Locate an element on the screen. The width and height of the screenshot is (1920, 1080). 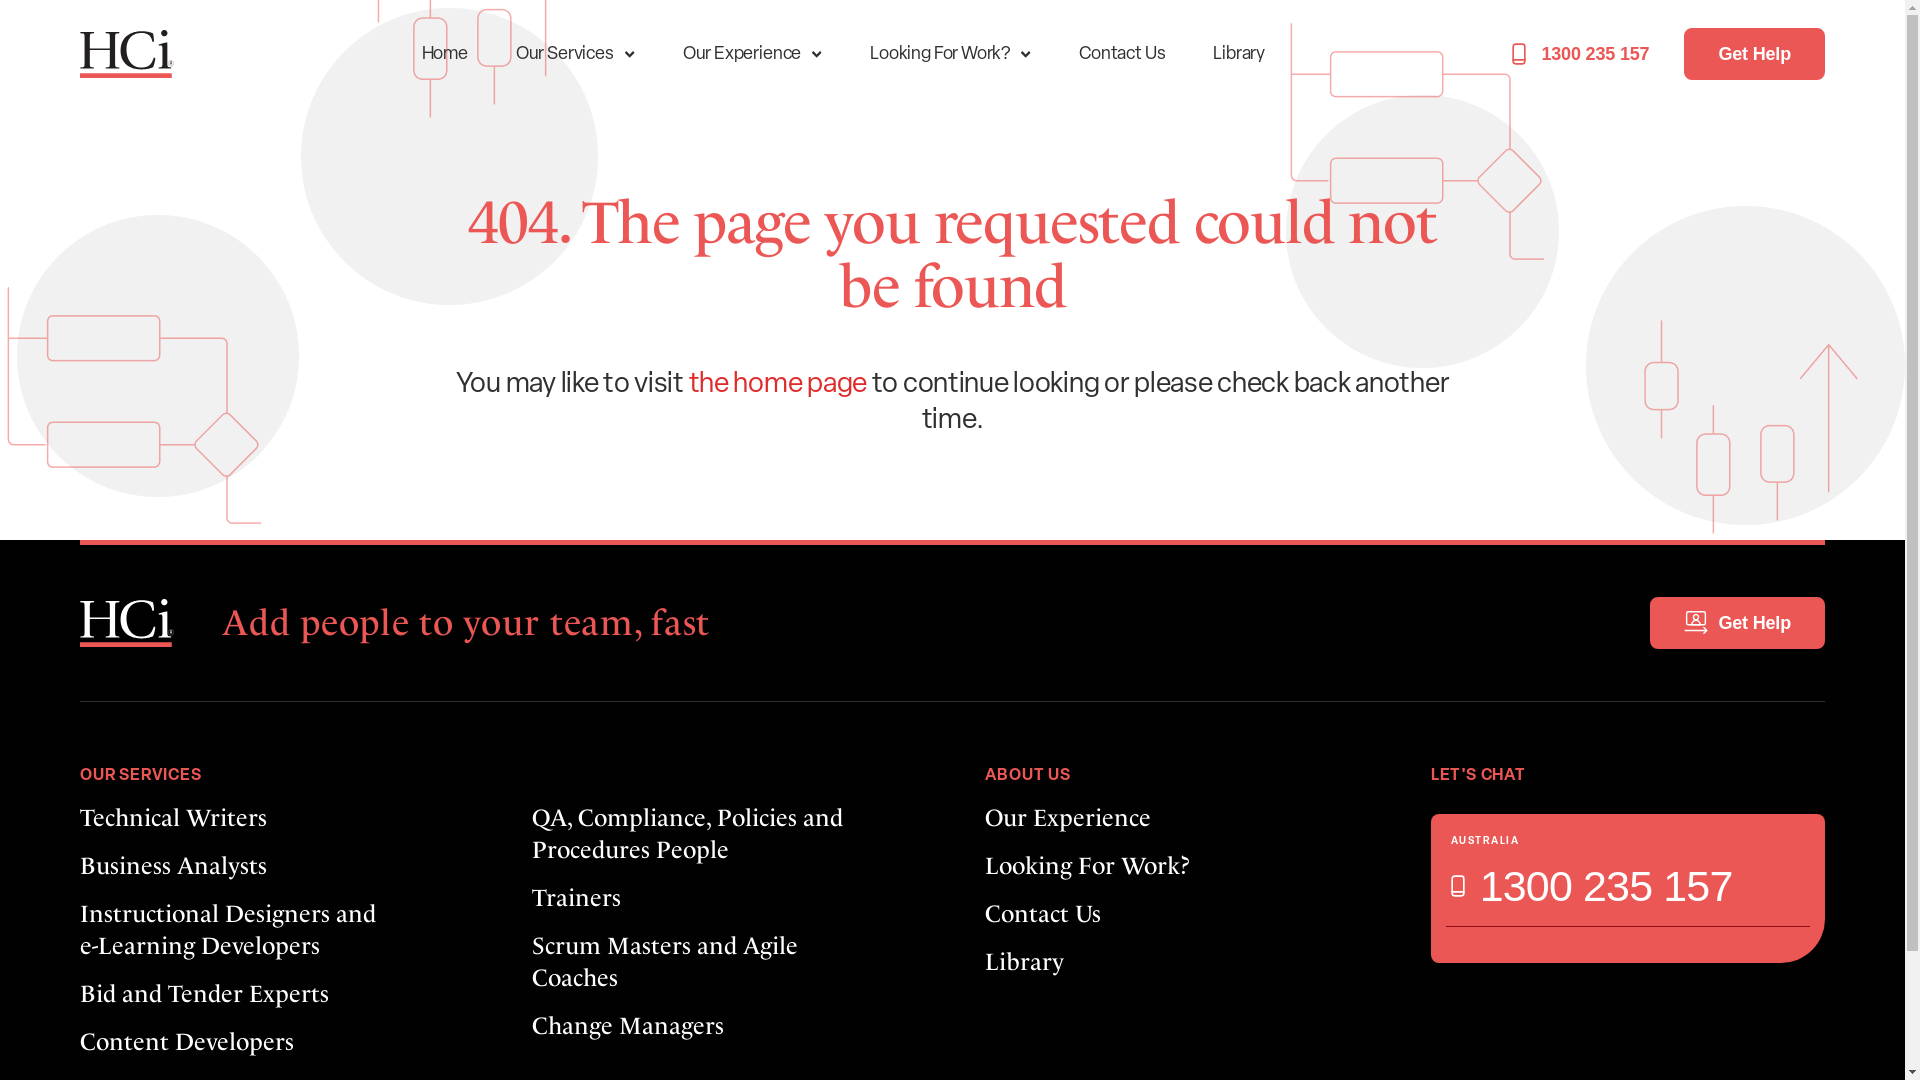
Looking For Work? is located at coordinates (950, 54).